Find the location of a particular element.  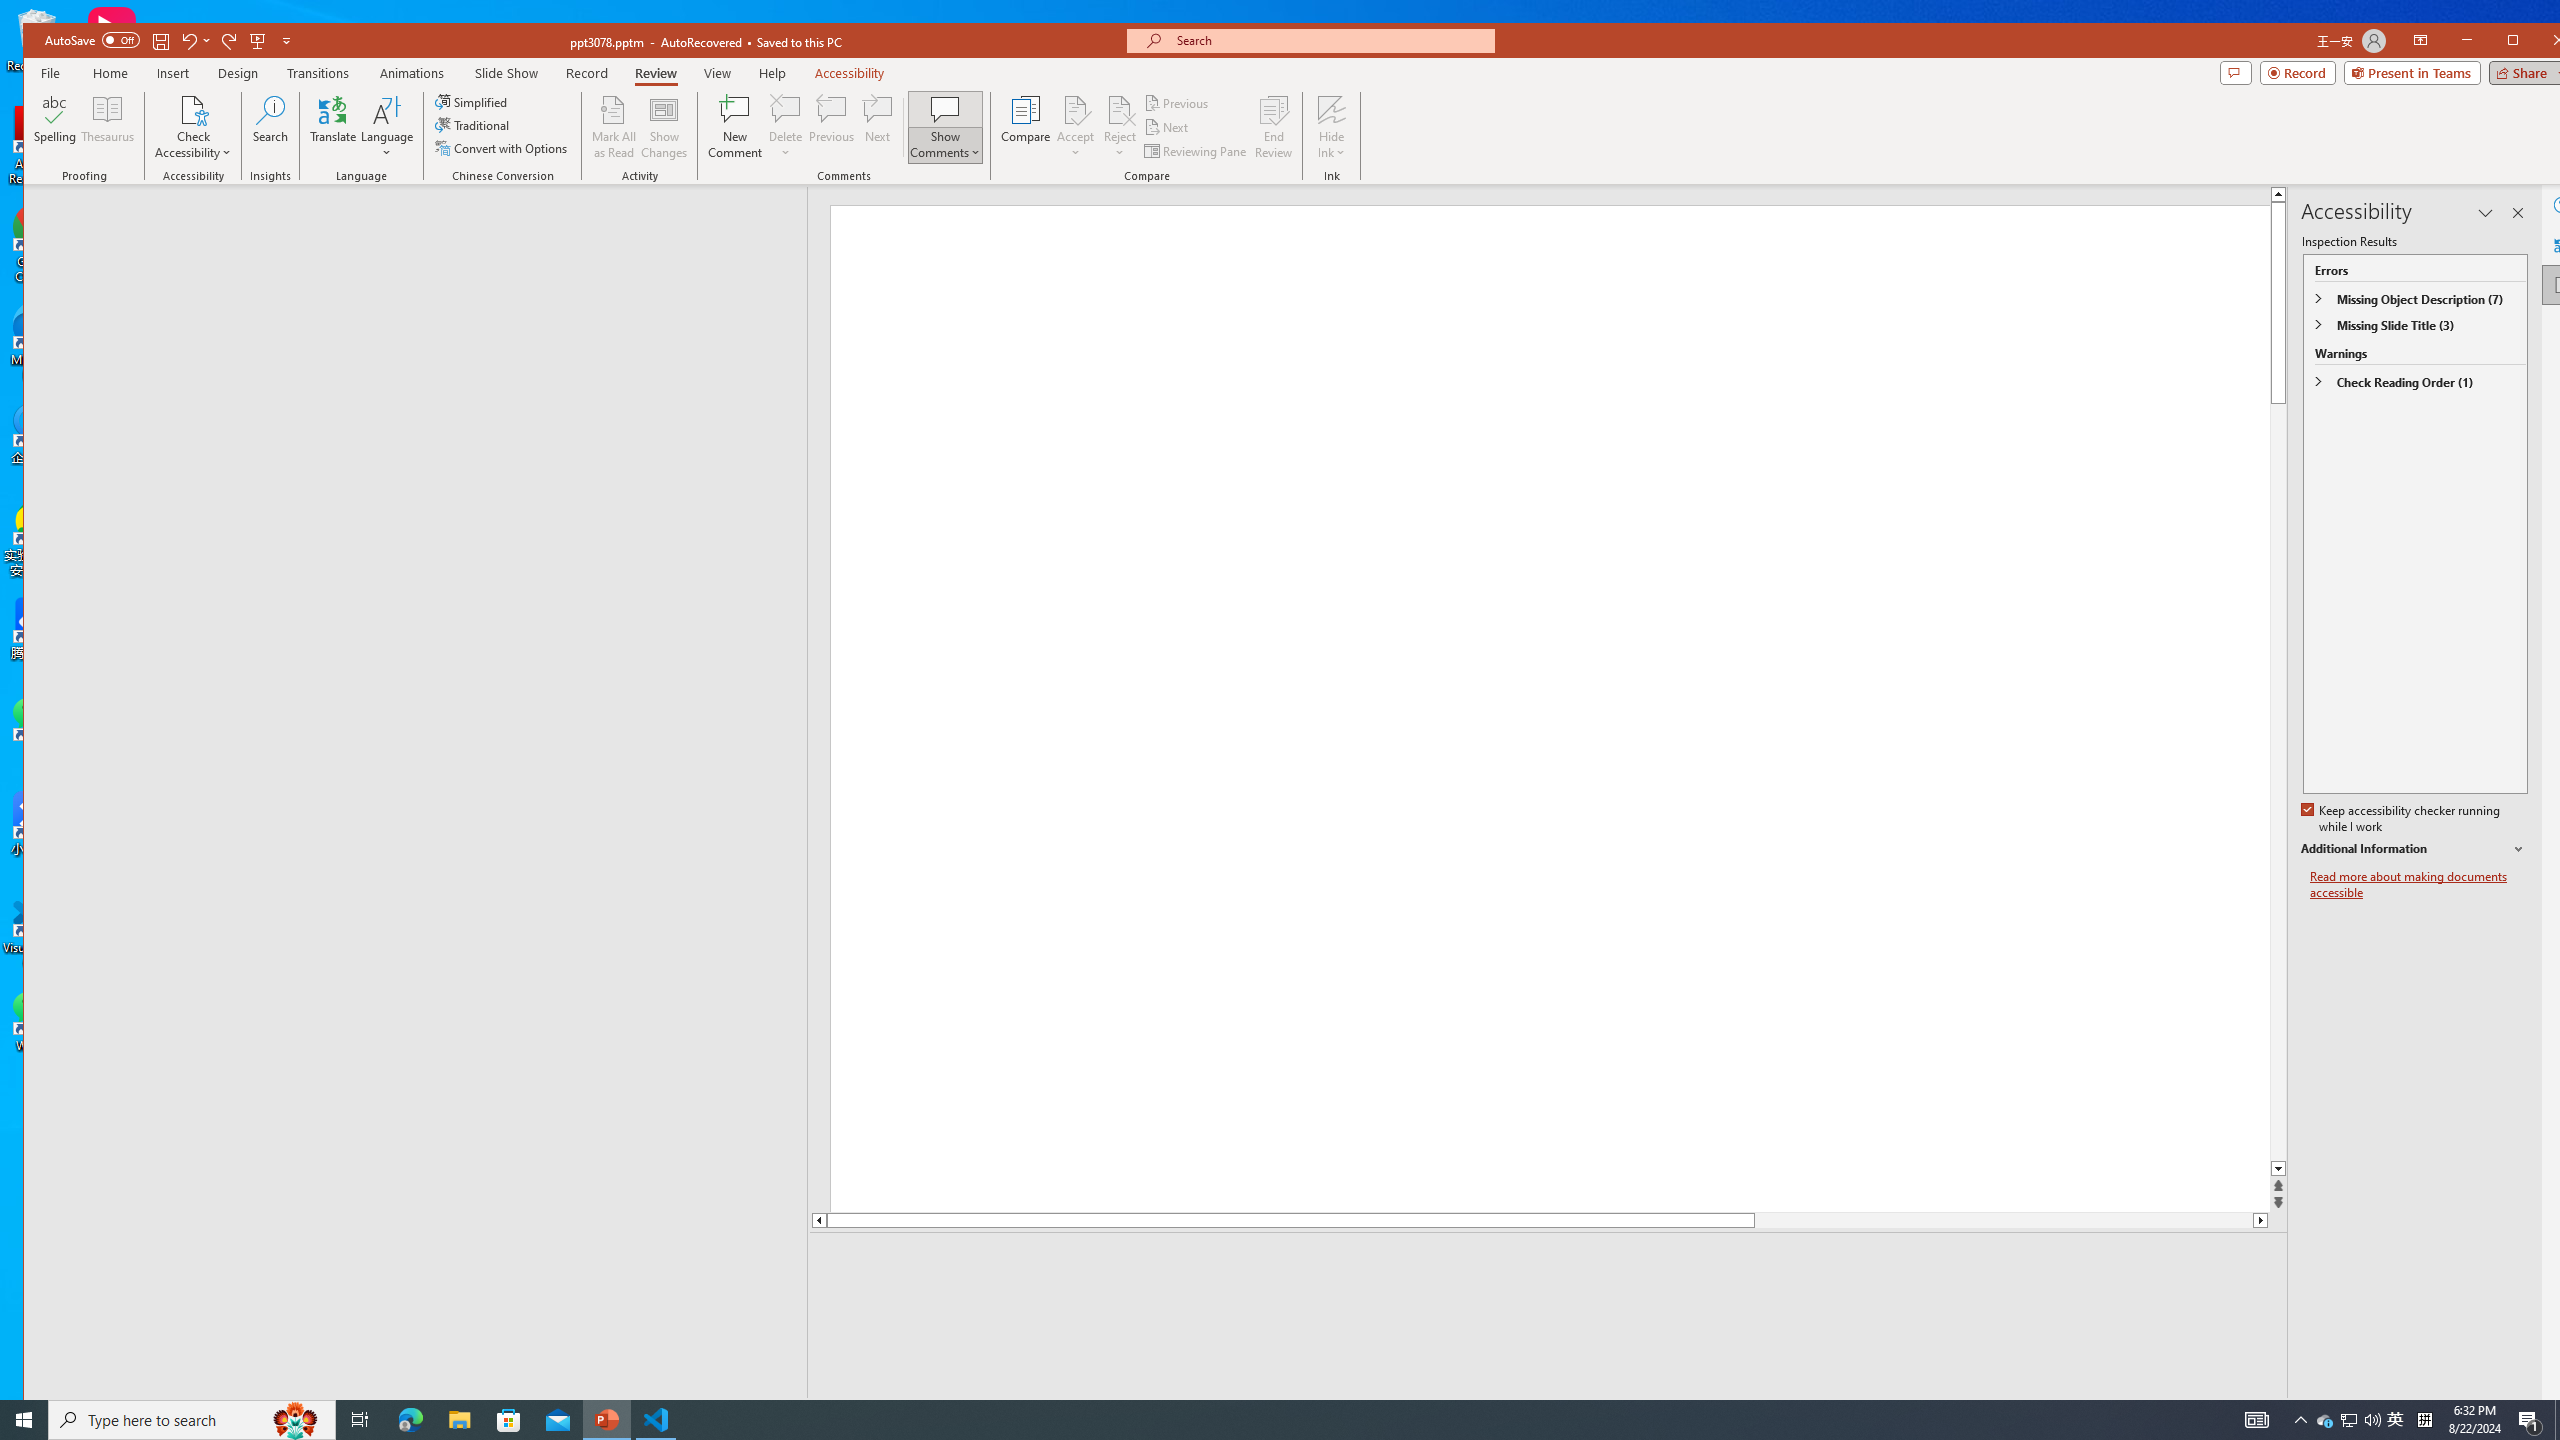

Hide Ink is located at coordinates (1332, 109).